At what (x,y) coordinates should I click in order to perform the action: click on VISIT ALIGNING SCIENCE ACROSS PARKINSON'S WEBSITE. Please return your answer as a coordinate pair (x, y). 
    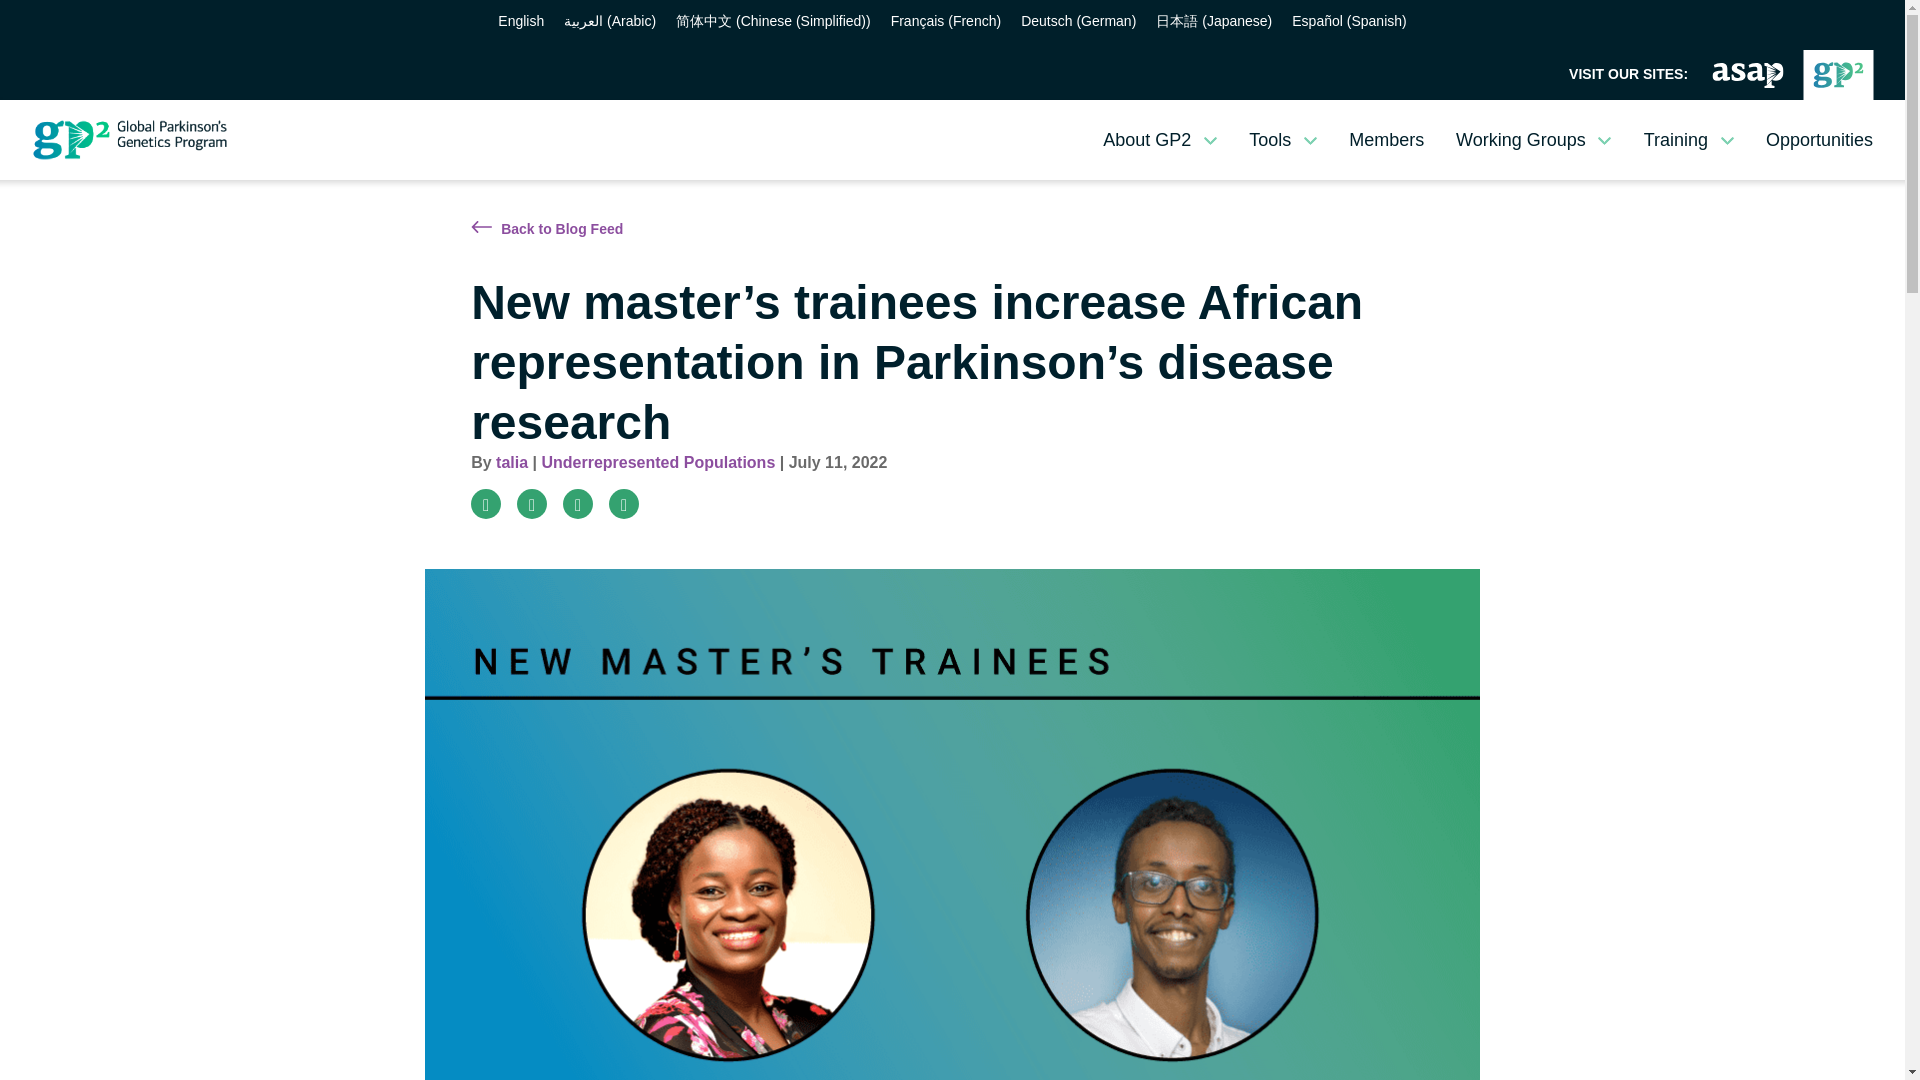
    Looking at the image, I should click on (1748, 74).